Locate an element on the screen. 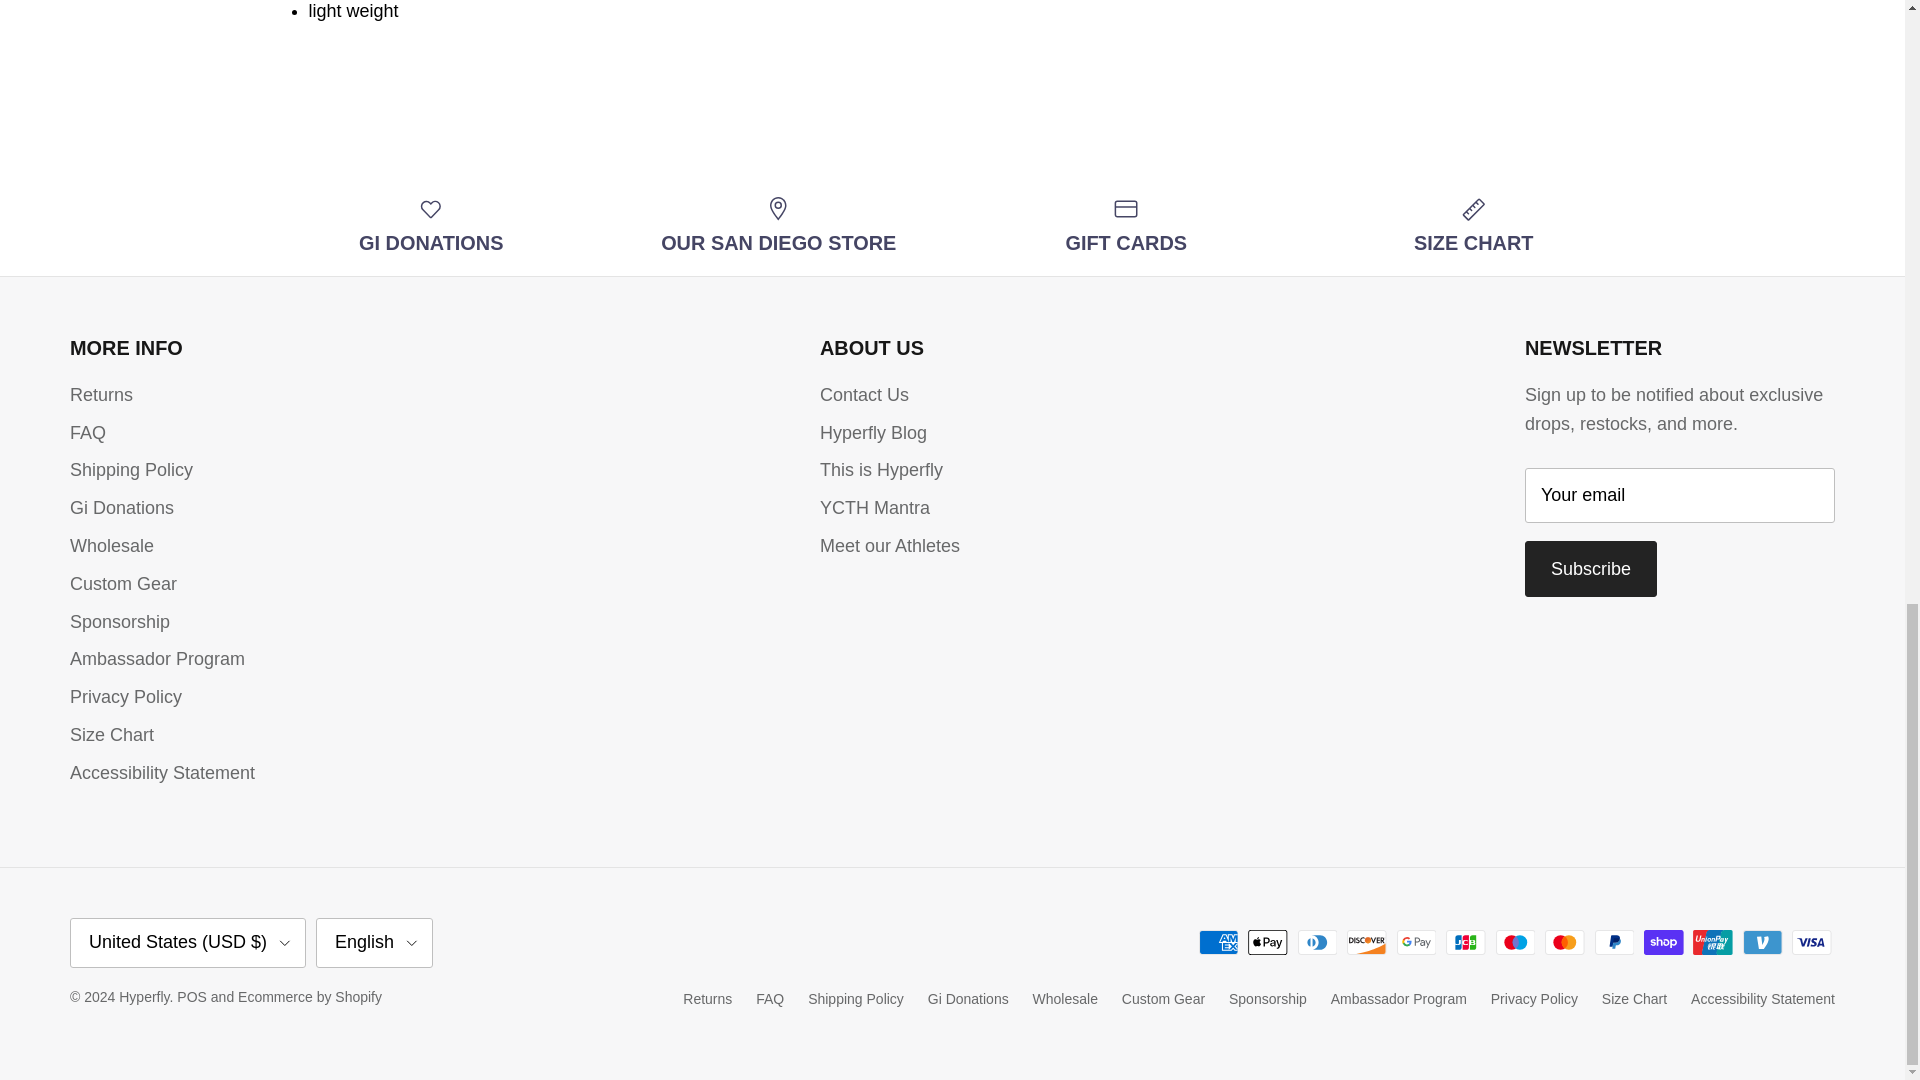 This screenshot has width=1920, height=1080. JCB is located at coordinates (1466, 942).